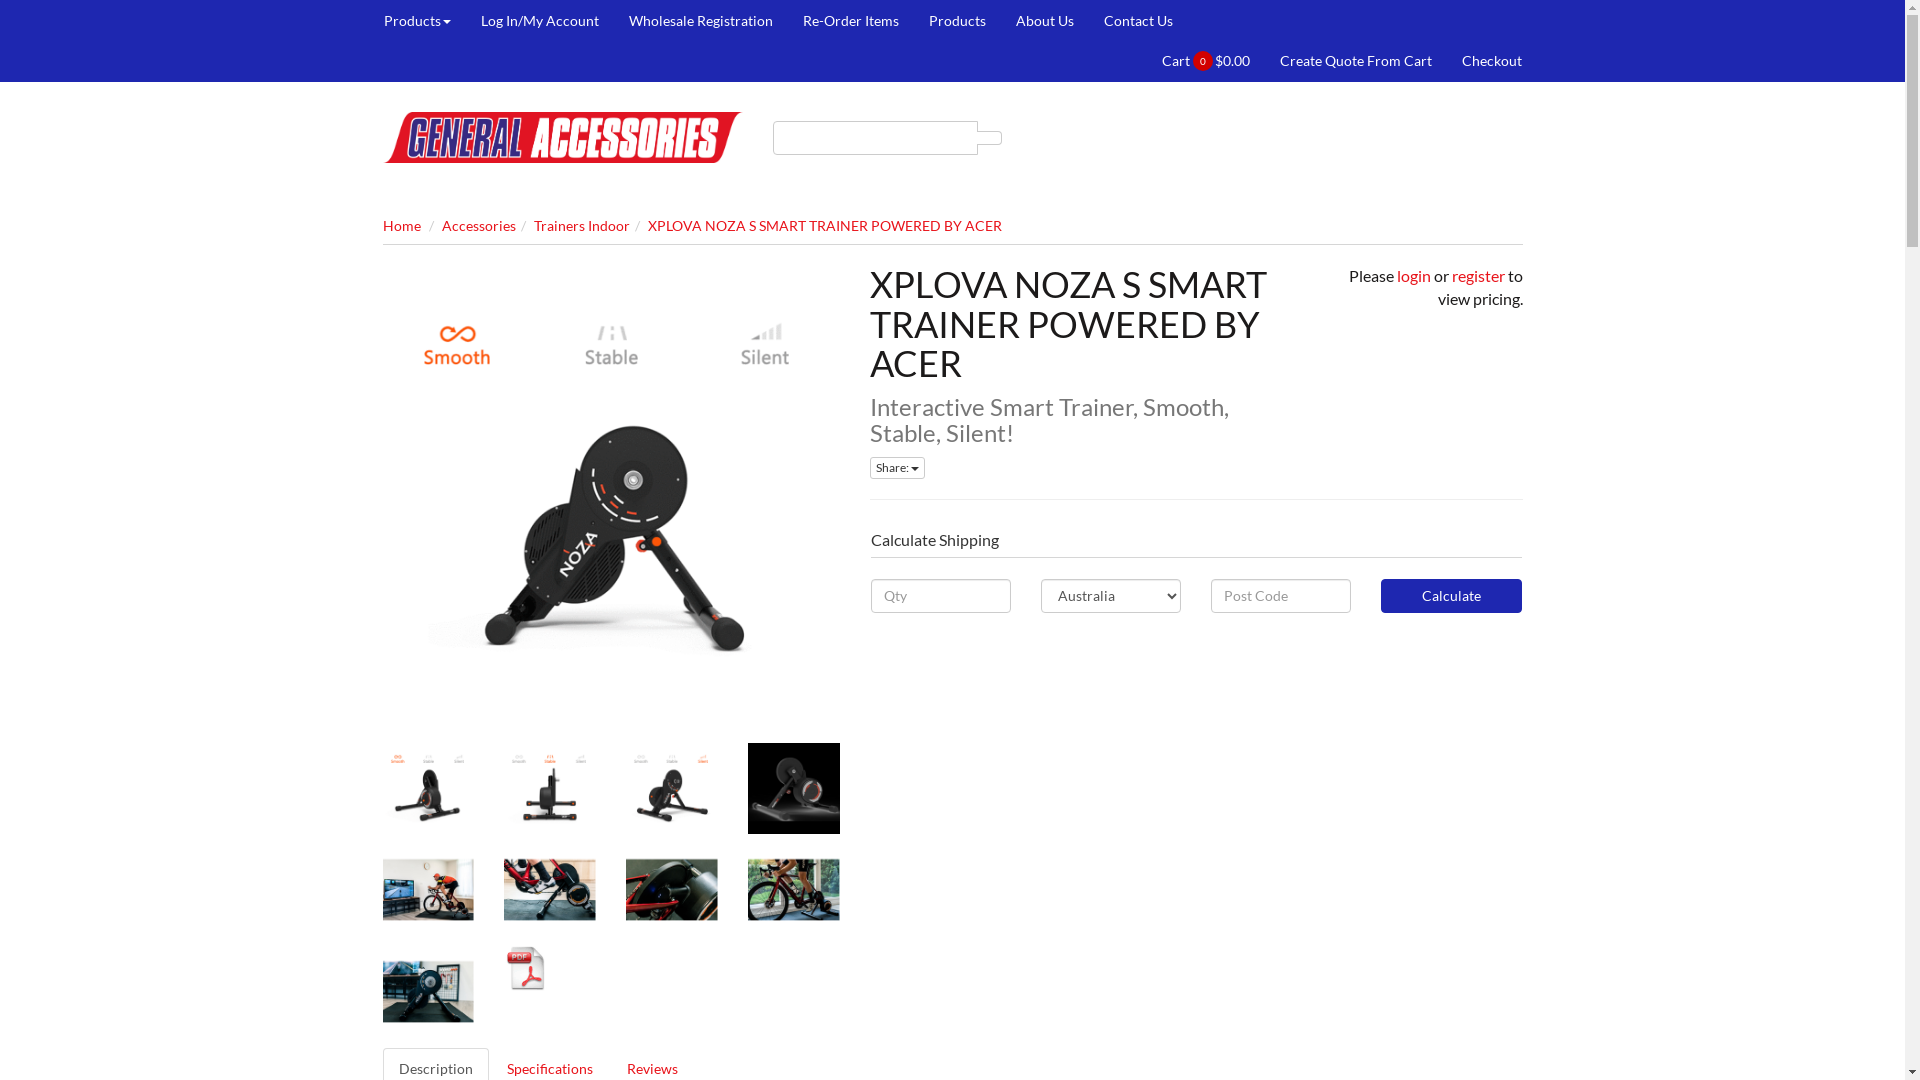 The height and width of the screenshot is (1080, 1920). I want to click on Share:, so click(898, 468).